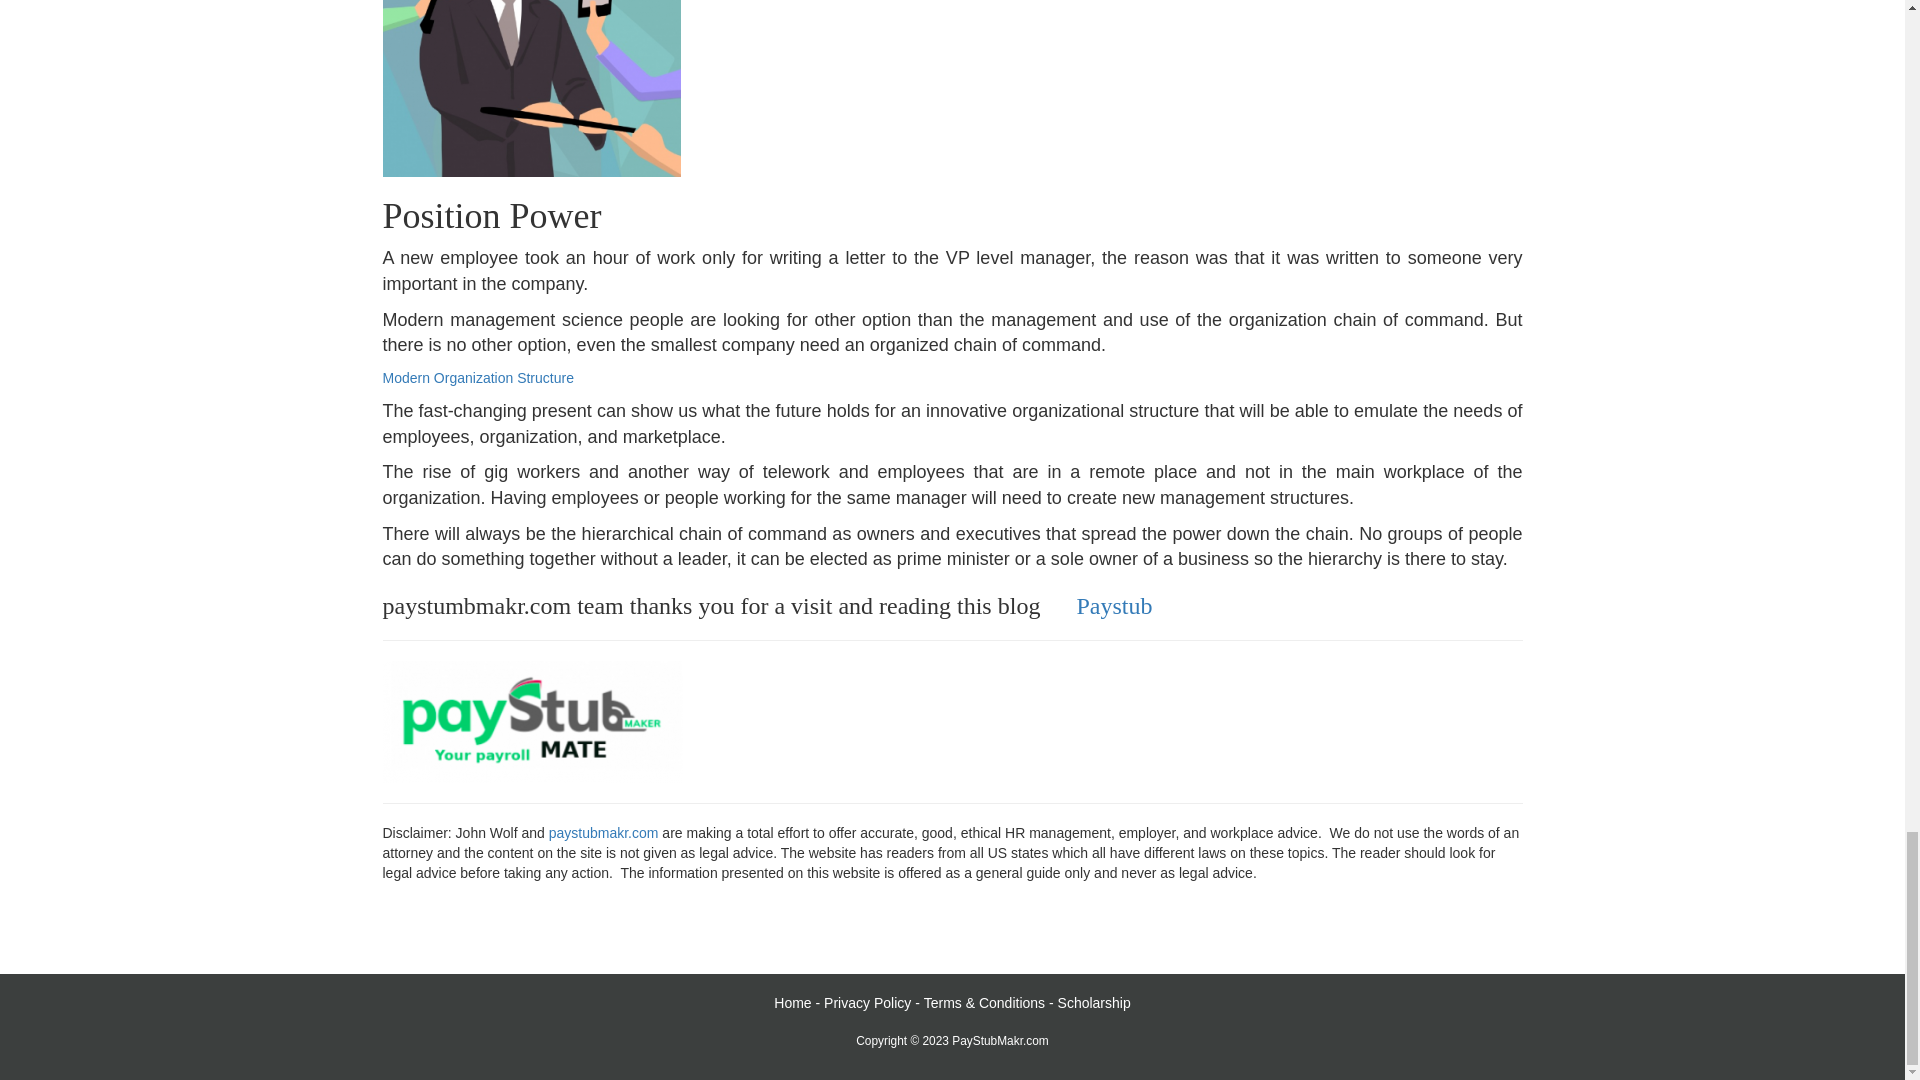 The image size is (1920, 1080). I want to click on Modern Organization Structure, so click(477, 378).